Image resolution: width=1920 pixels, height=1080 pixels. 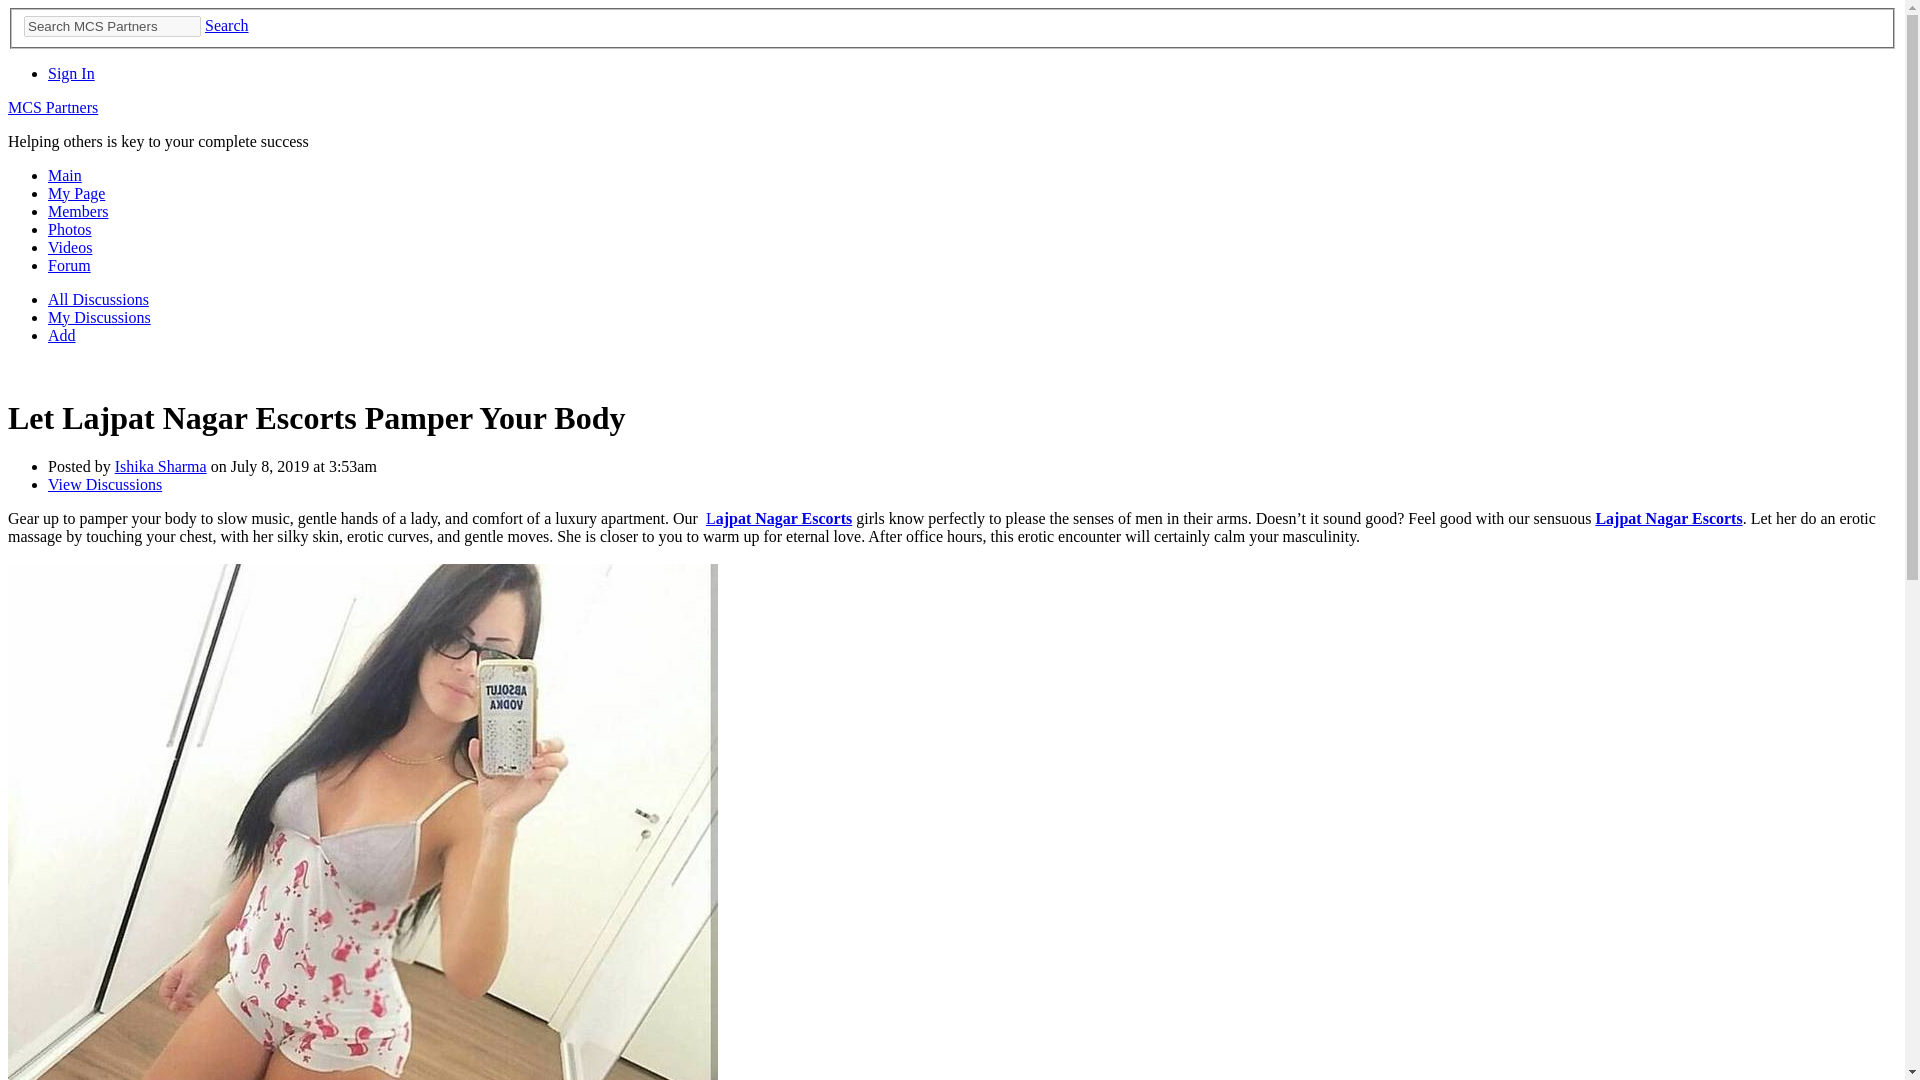 What do you see at coordinates (292, 466) in the screenshot?
I see `on July 8, 2019 at 3:53am` at bounding box center [292, 466].